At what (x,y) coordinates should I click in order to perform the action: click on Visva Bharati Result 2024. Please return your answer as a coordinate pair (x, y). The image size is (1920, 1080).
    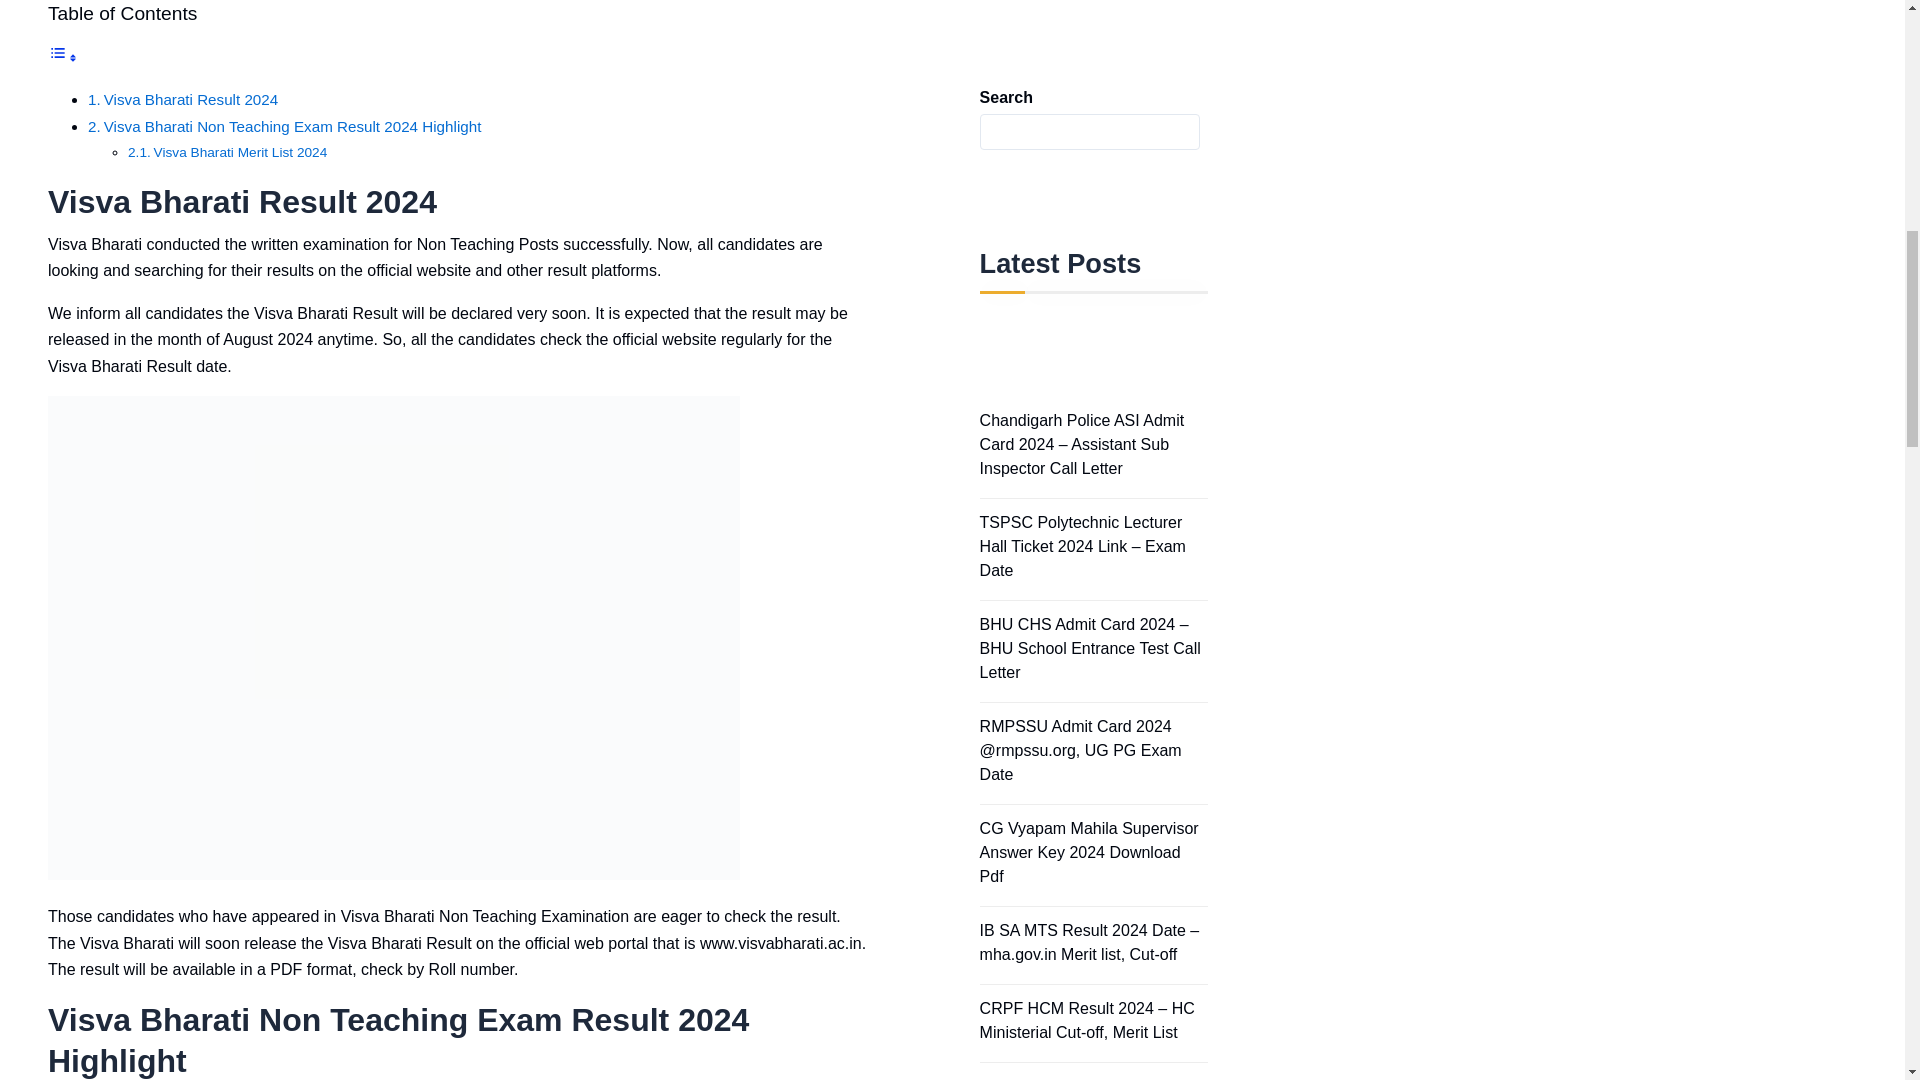
    Looking at the image, I should click on (183, 100).